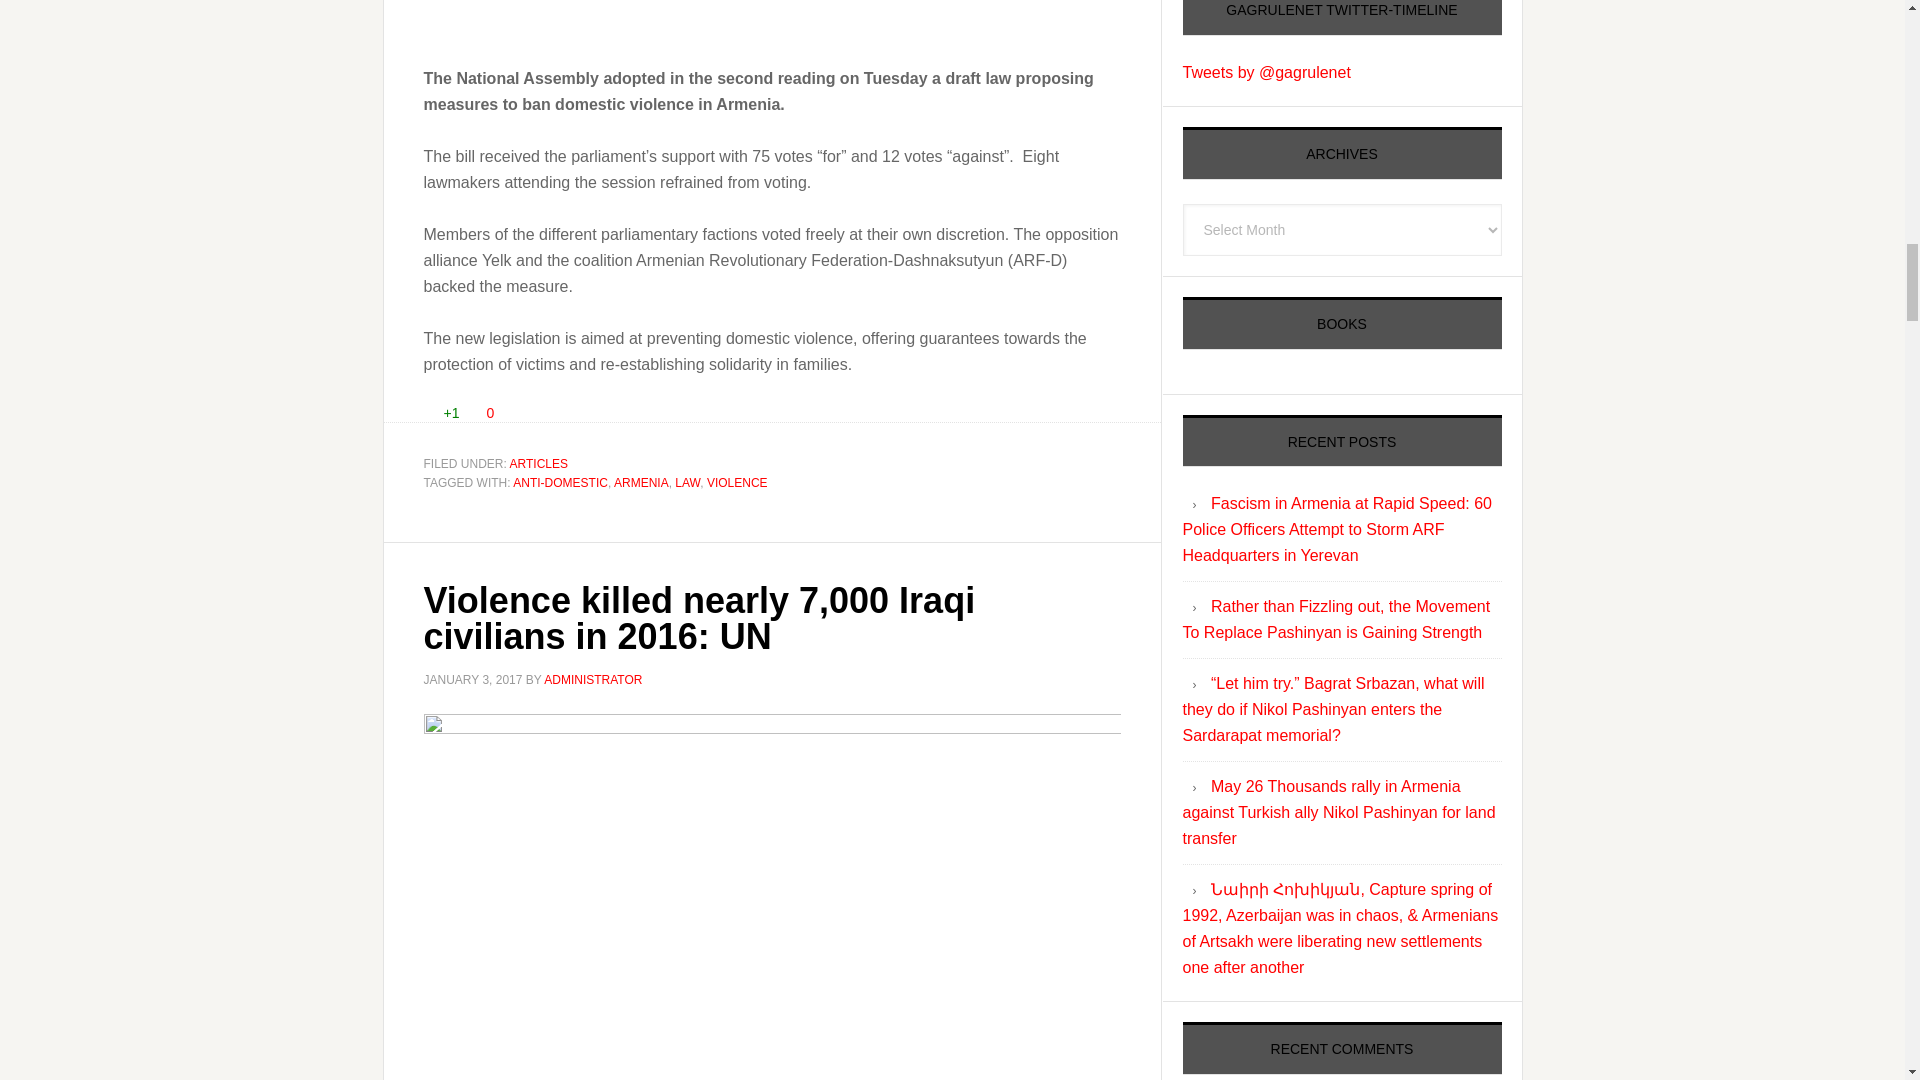 The image size is (1920, 1080). What do you see at coordinates (641, 483) in the screenshot?
I see `ARMENIA` at bounding box center [641, 483].